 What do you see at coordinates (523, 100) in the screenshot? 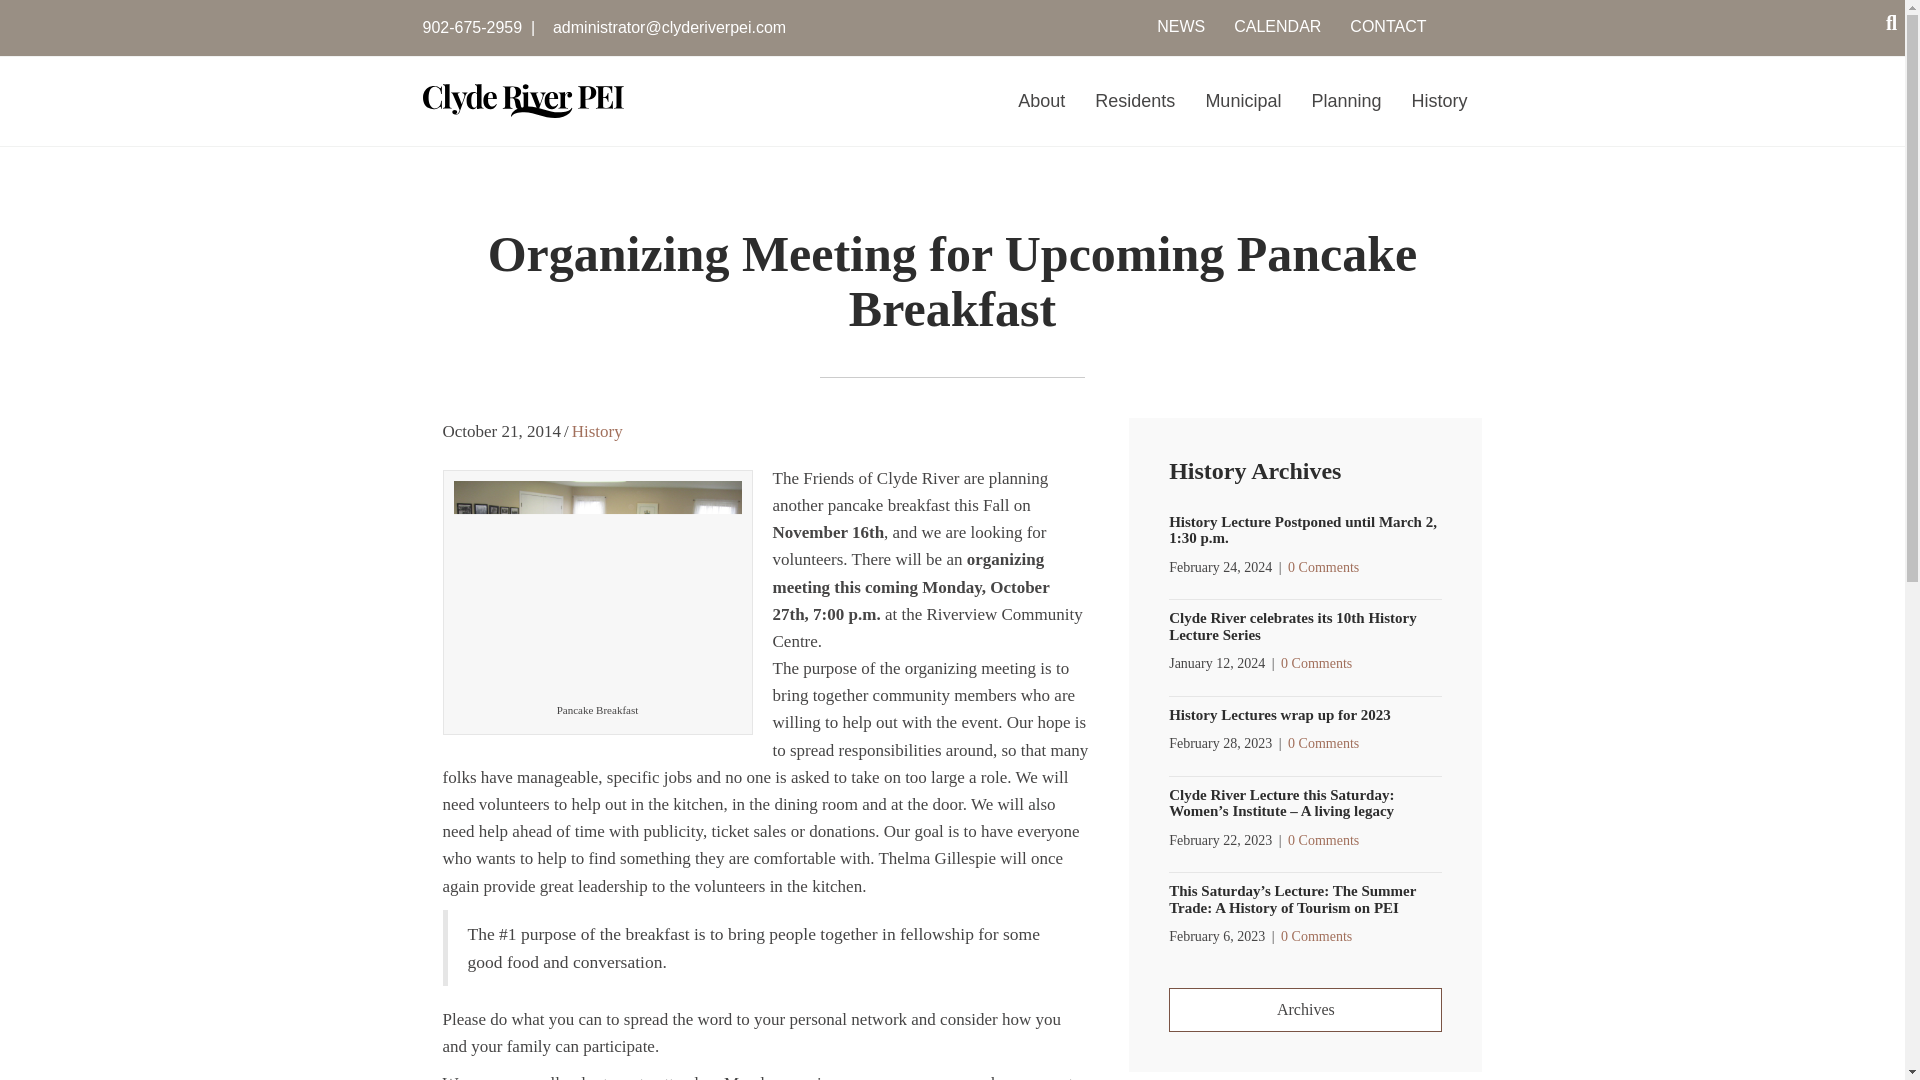
I see `Clyde River PEI` at bounding box center [523, 100].